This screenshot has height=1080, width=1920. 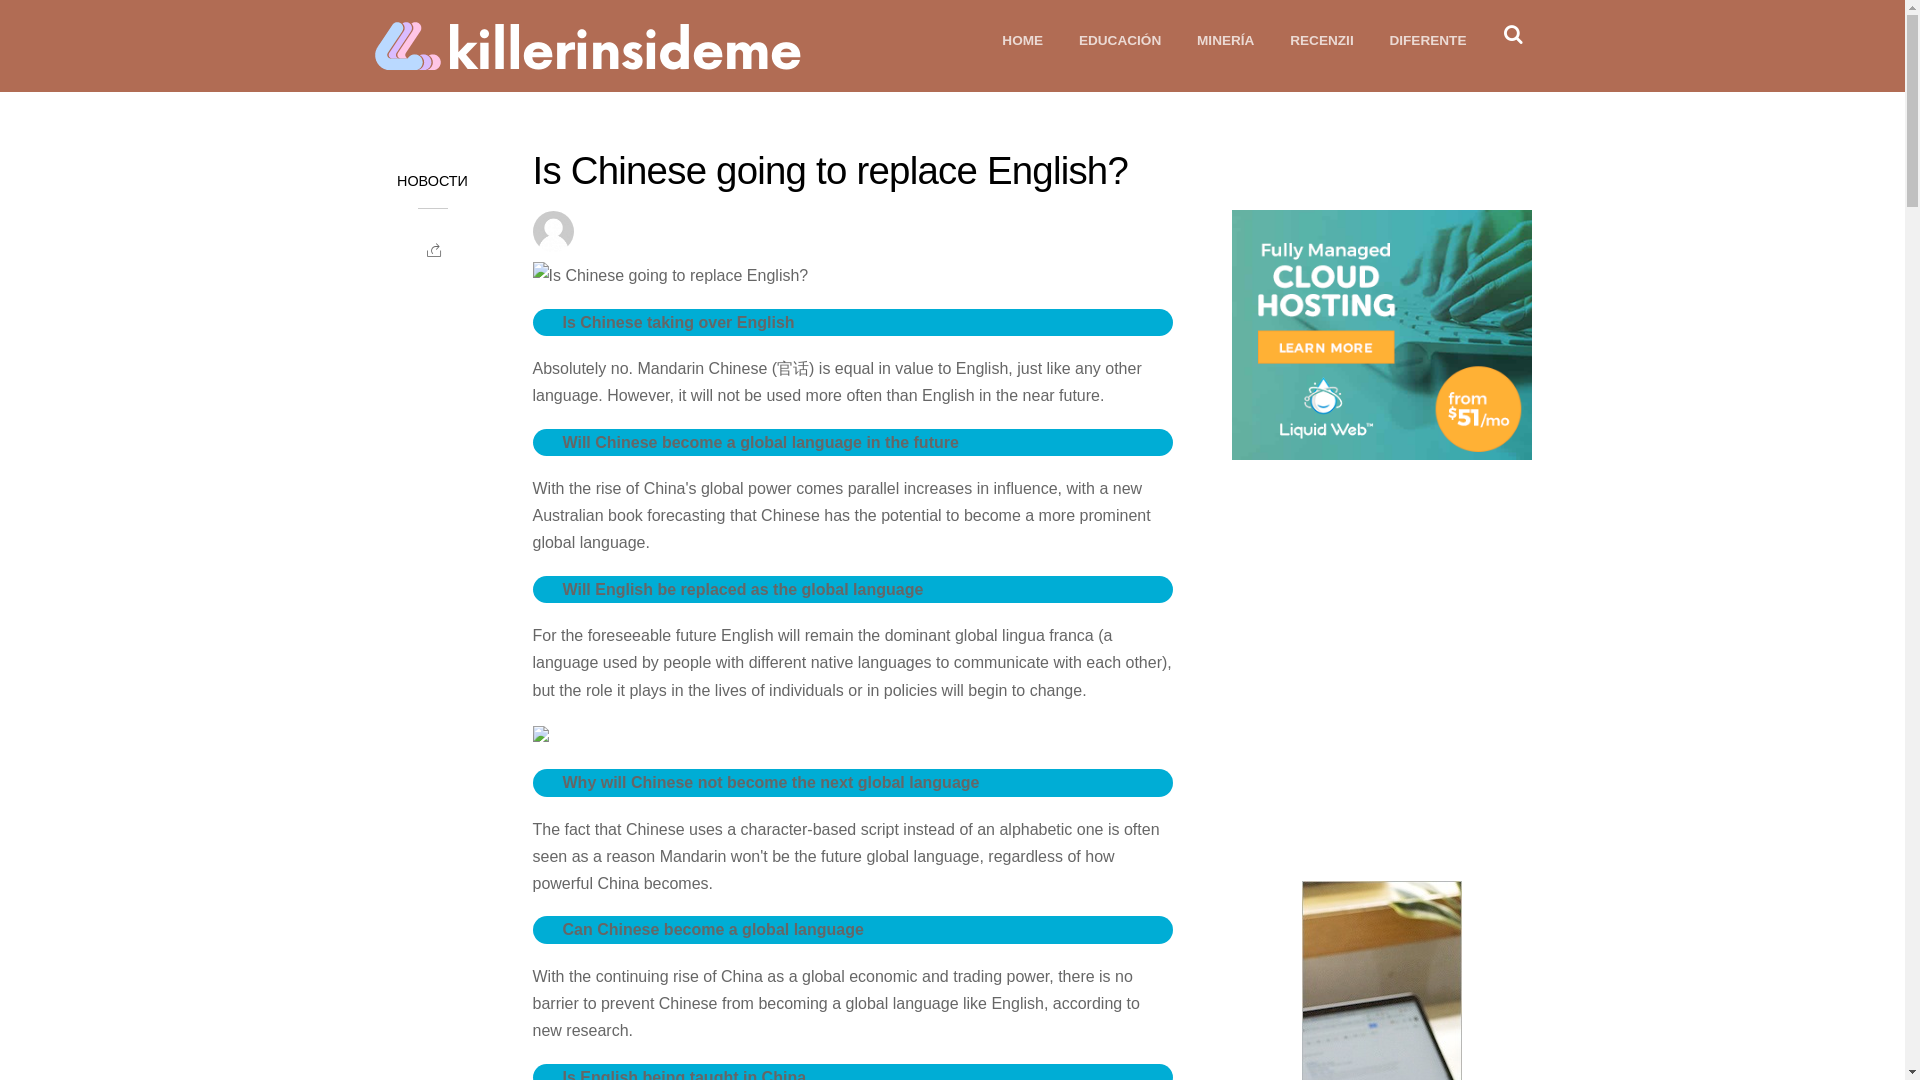 I want to click on killerinsideme.com, so click(x=622, y=60).